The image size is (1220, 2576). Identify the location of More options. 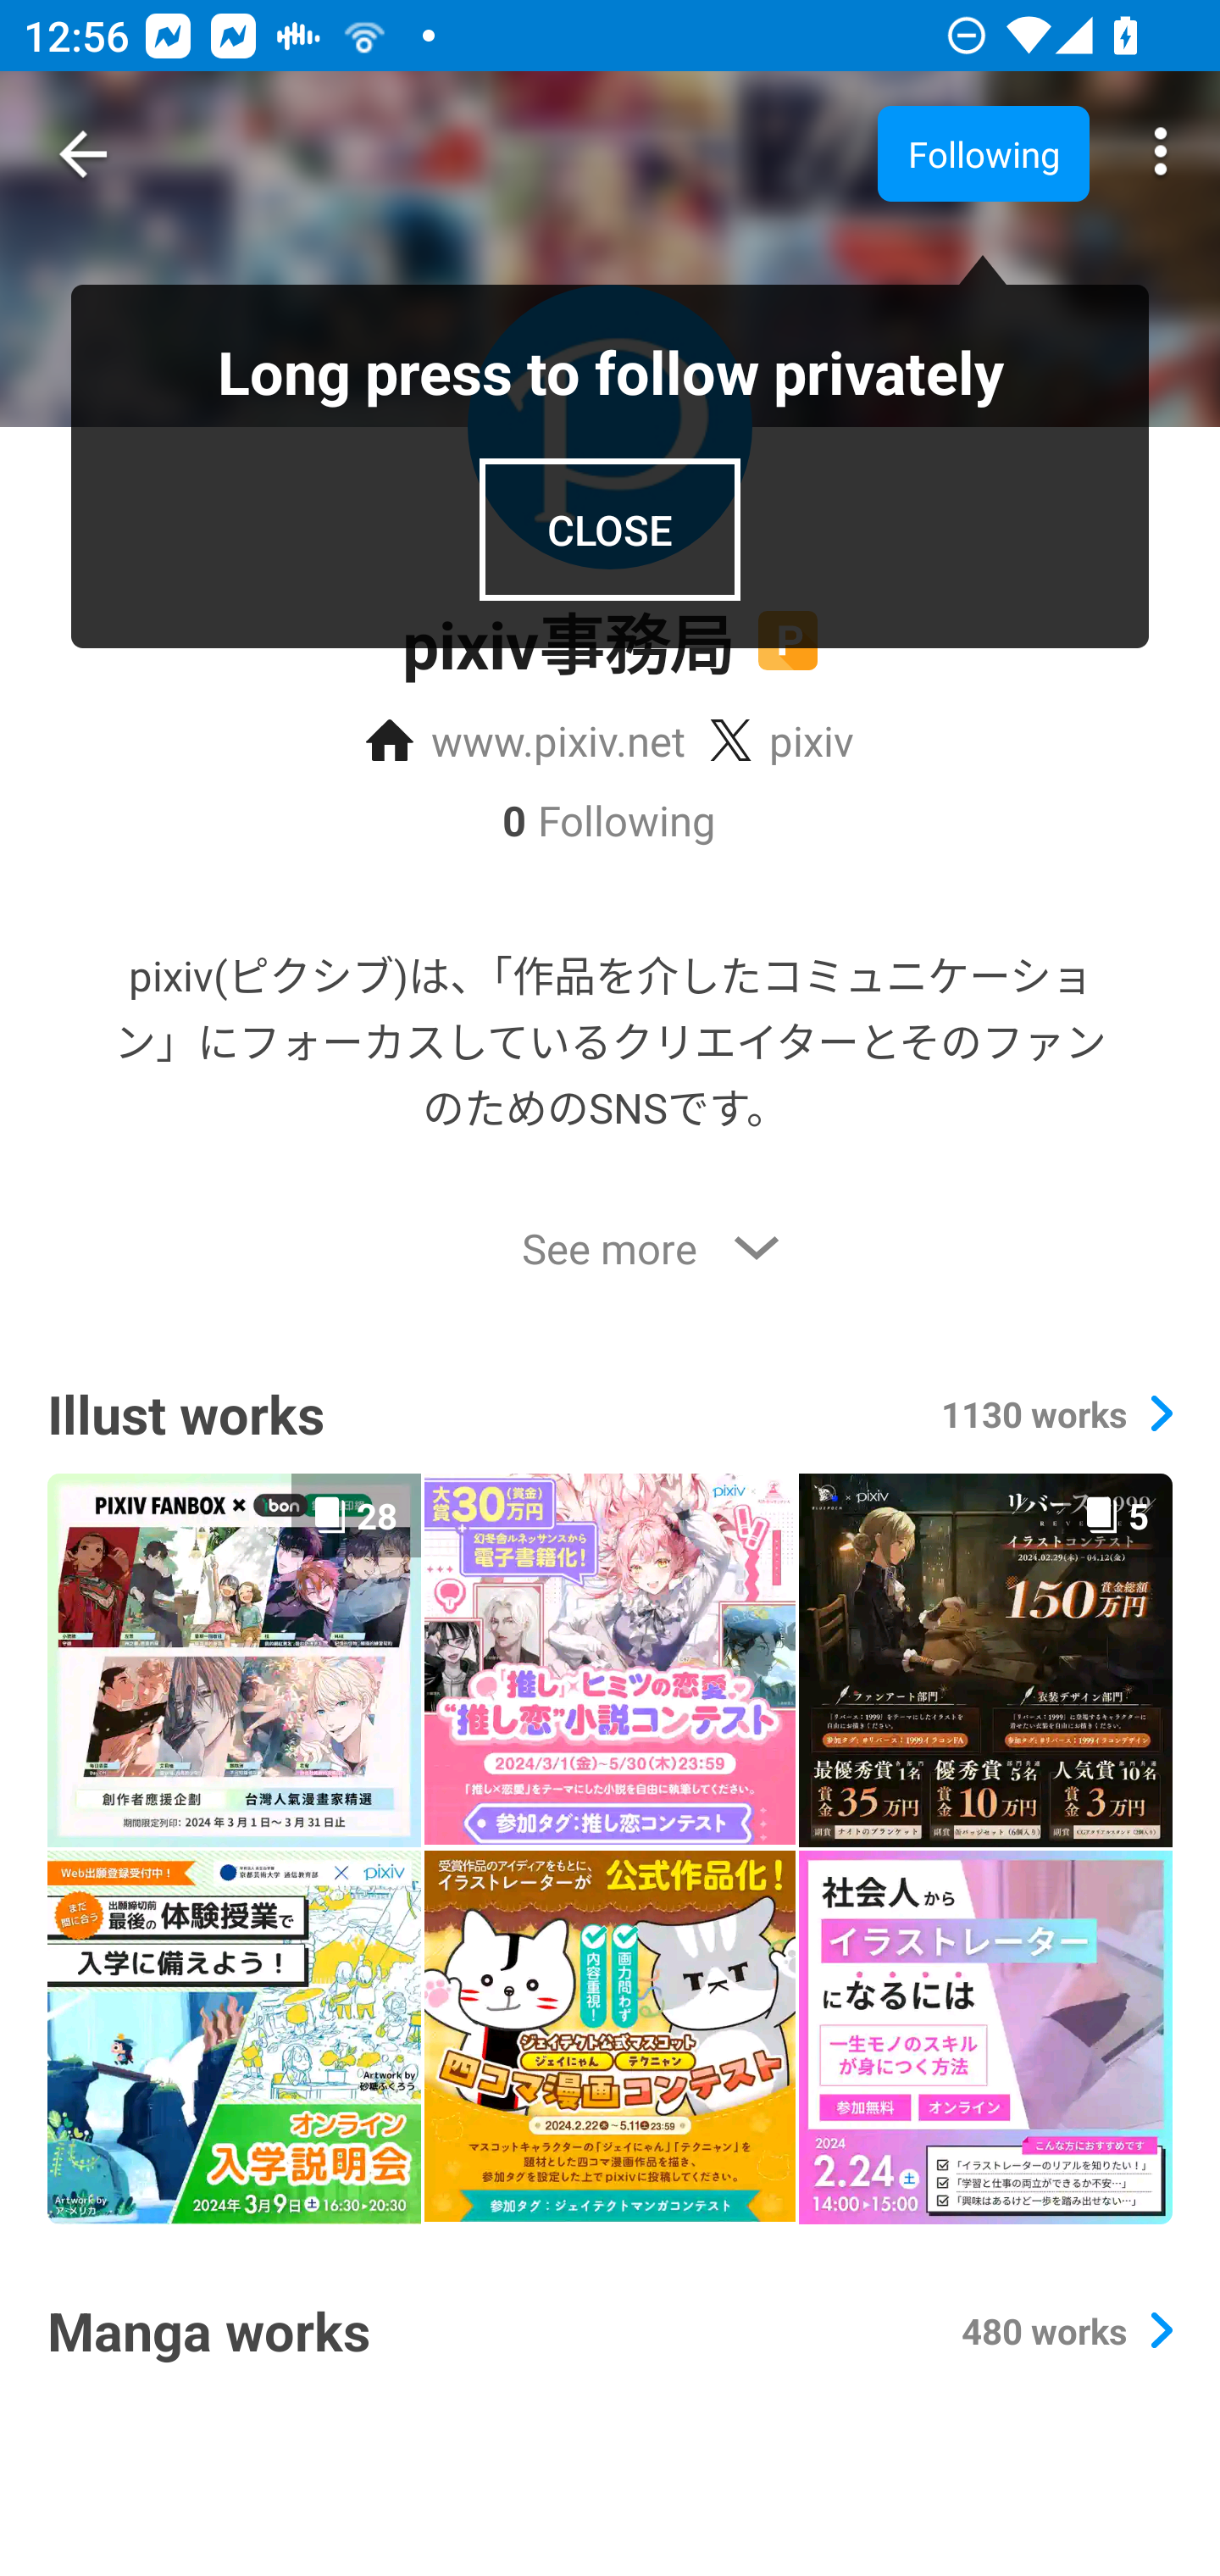
(1161, 154).